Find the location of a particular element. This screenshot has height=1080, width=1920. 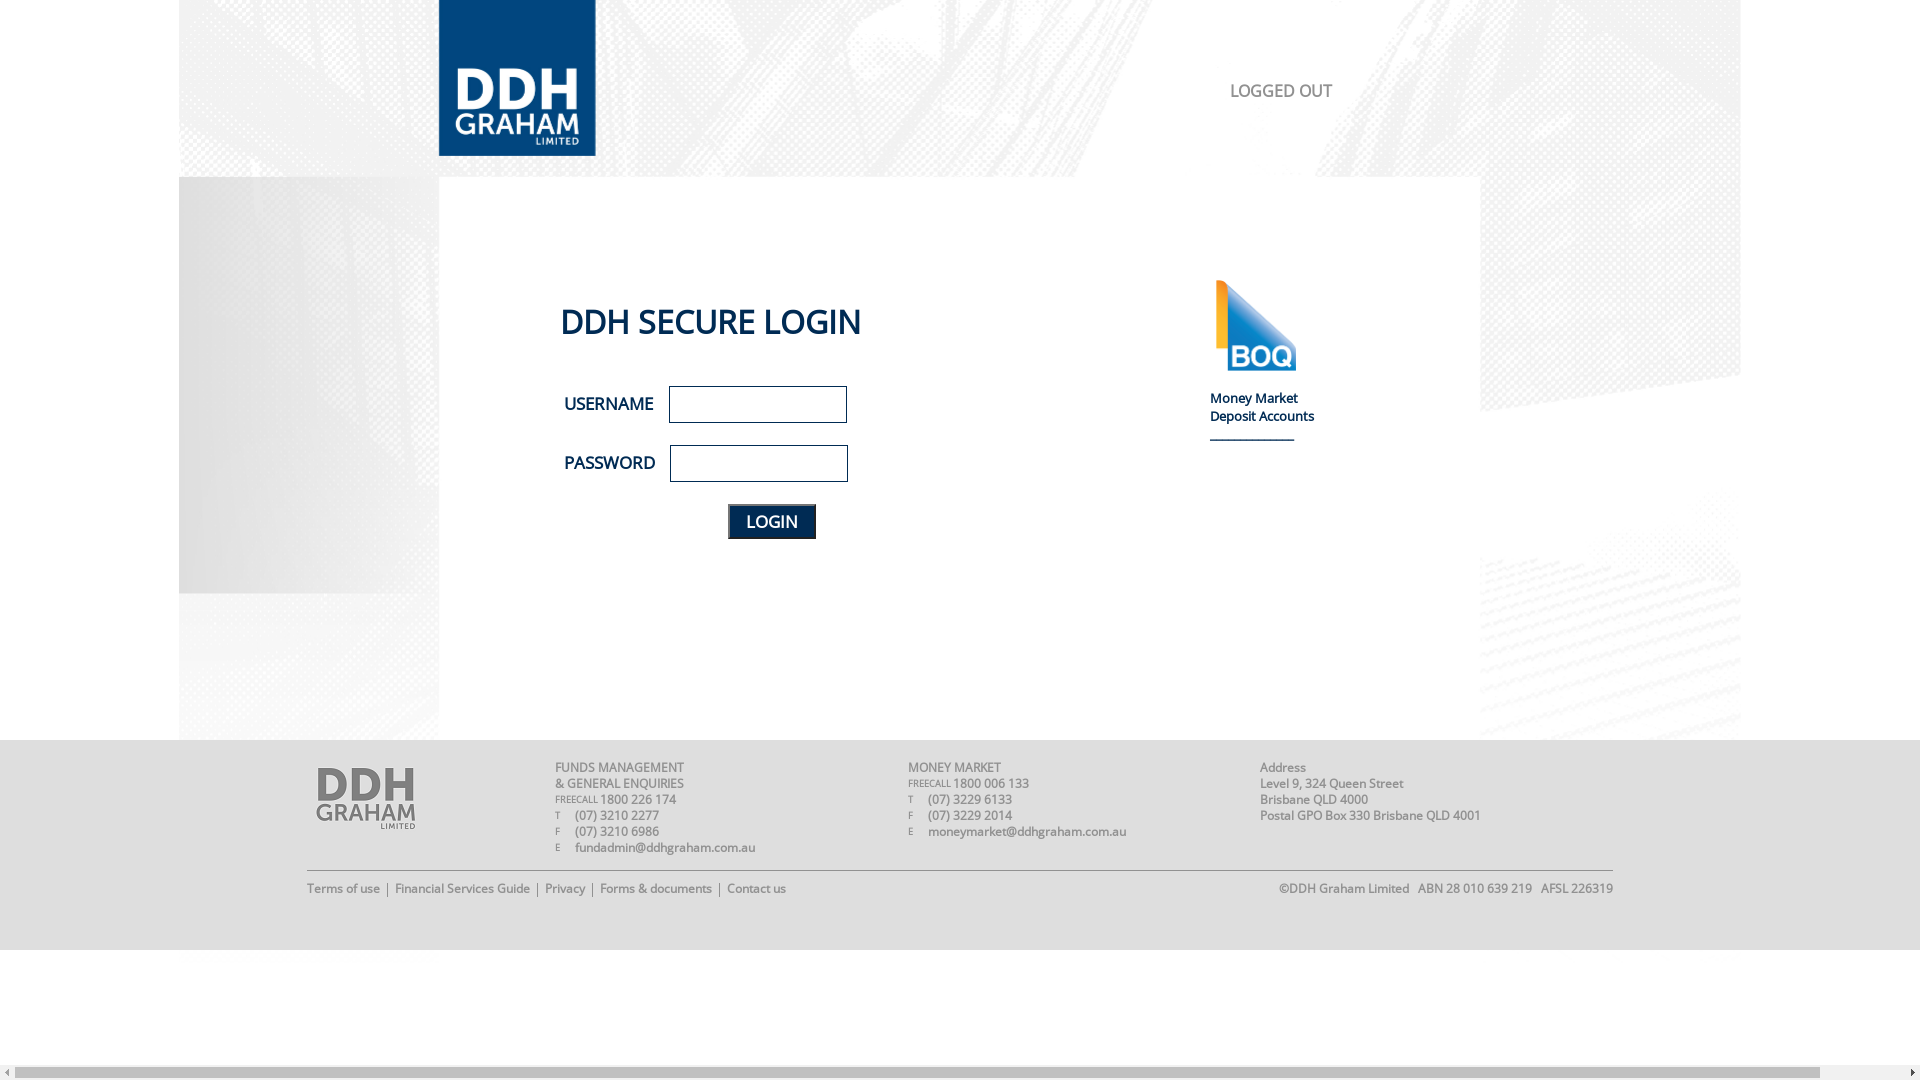

Forms & documents is located at coordinates (656, 888).